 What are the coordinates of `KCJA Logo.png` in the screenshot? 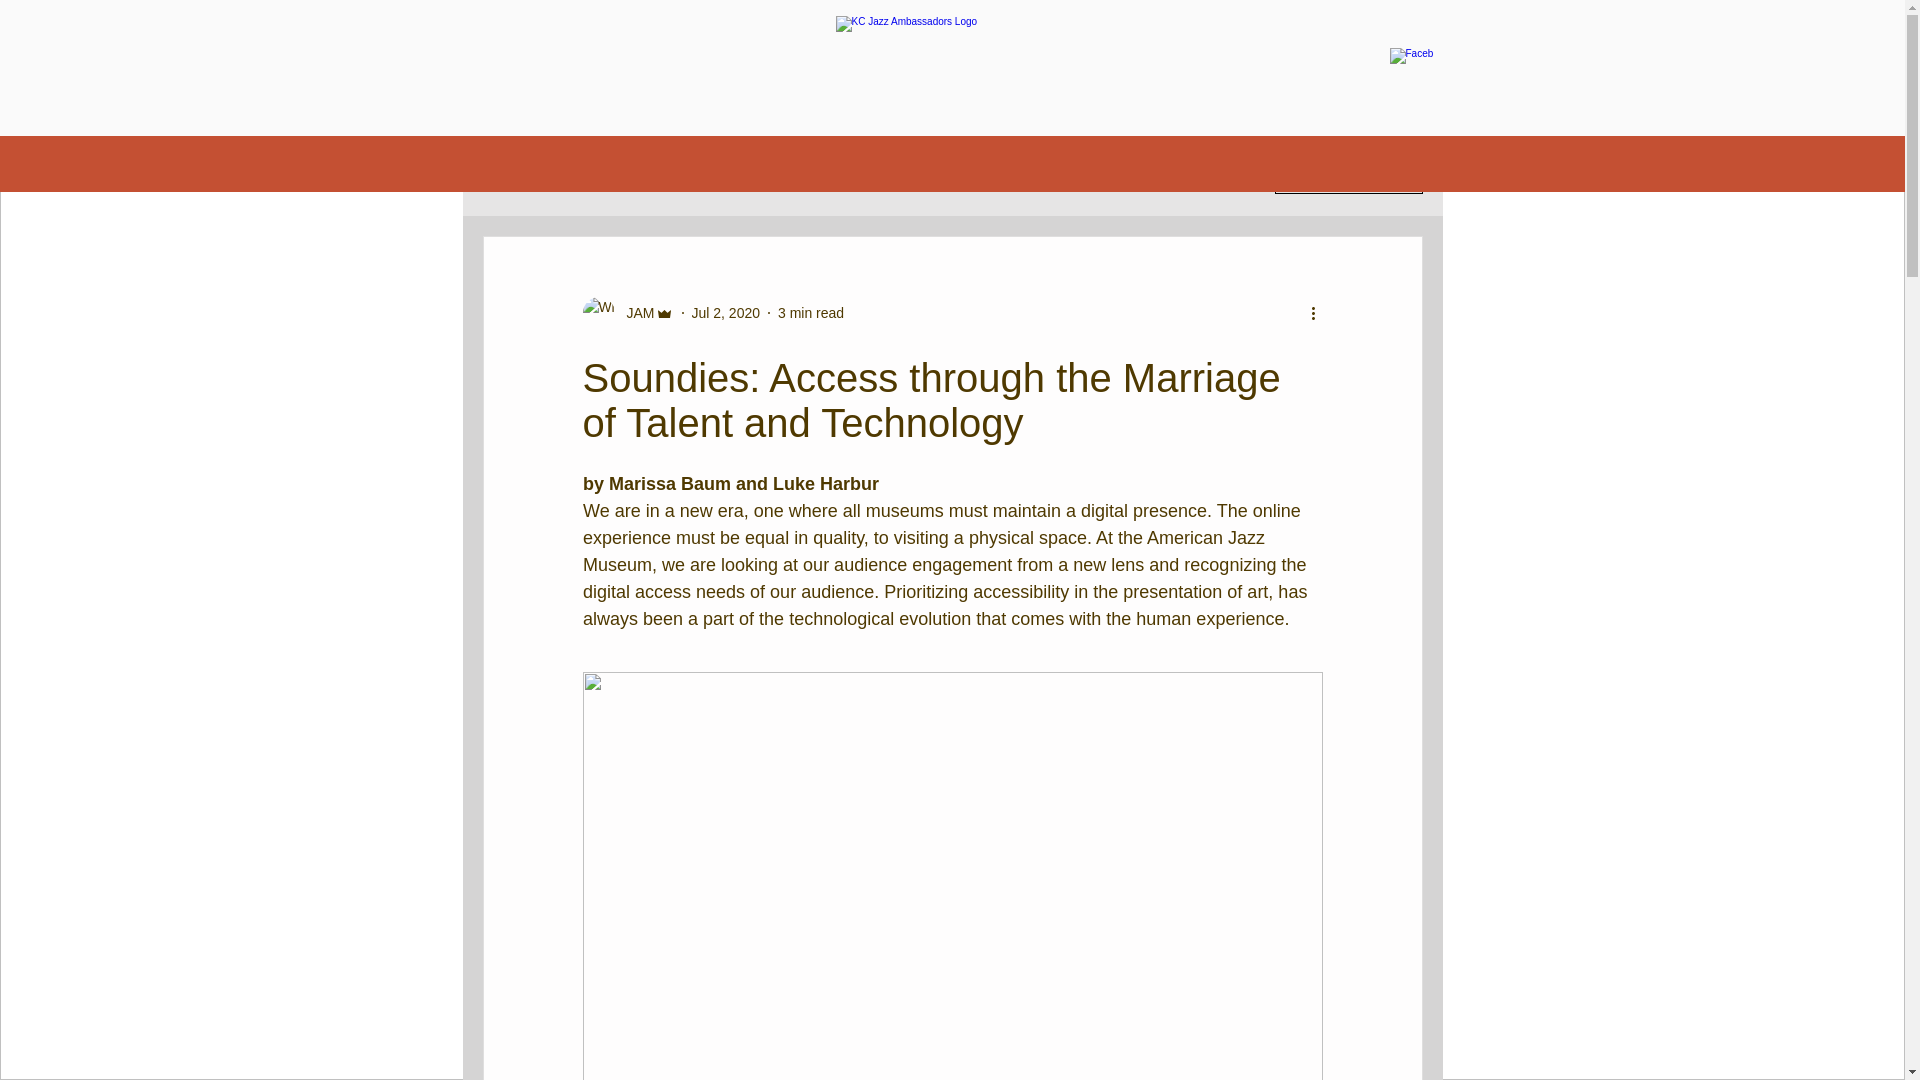 It's located at (952, 68).